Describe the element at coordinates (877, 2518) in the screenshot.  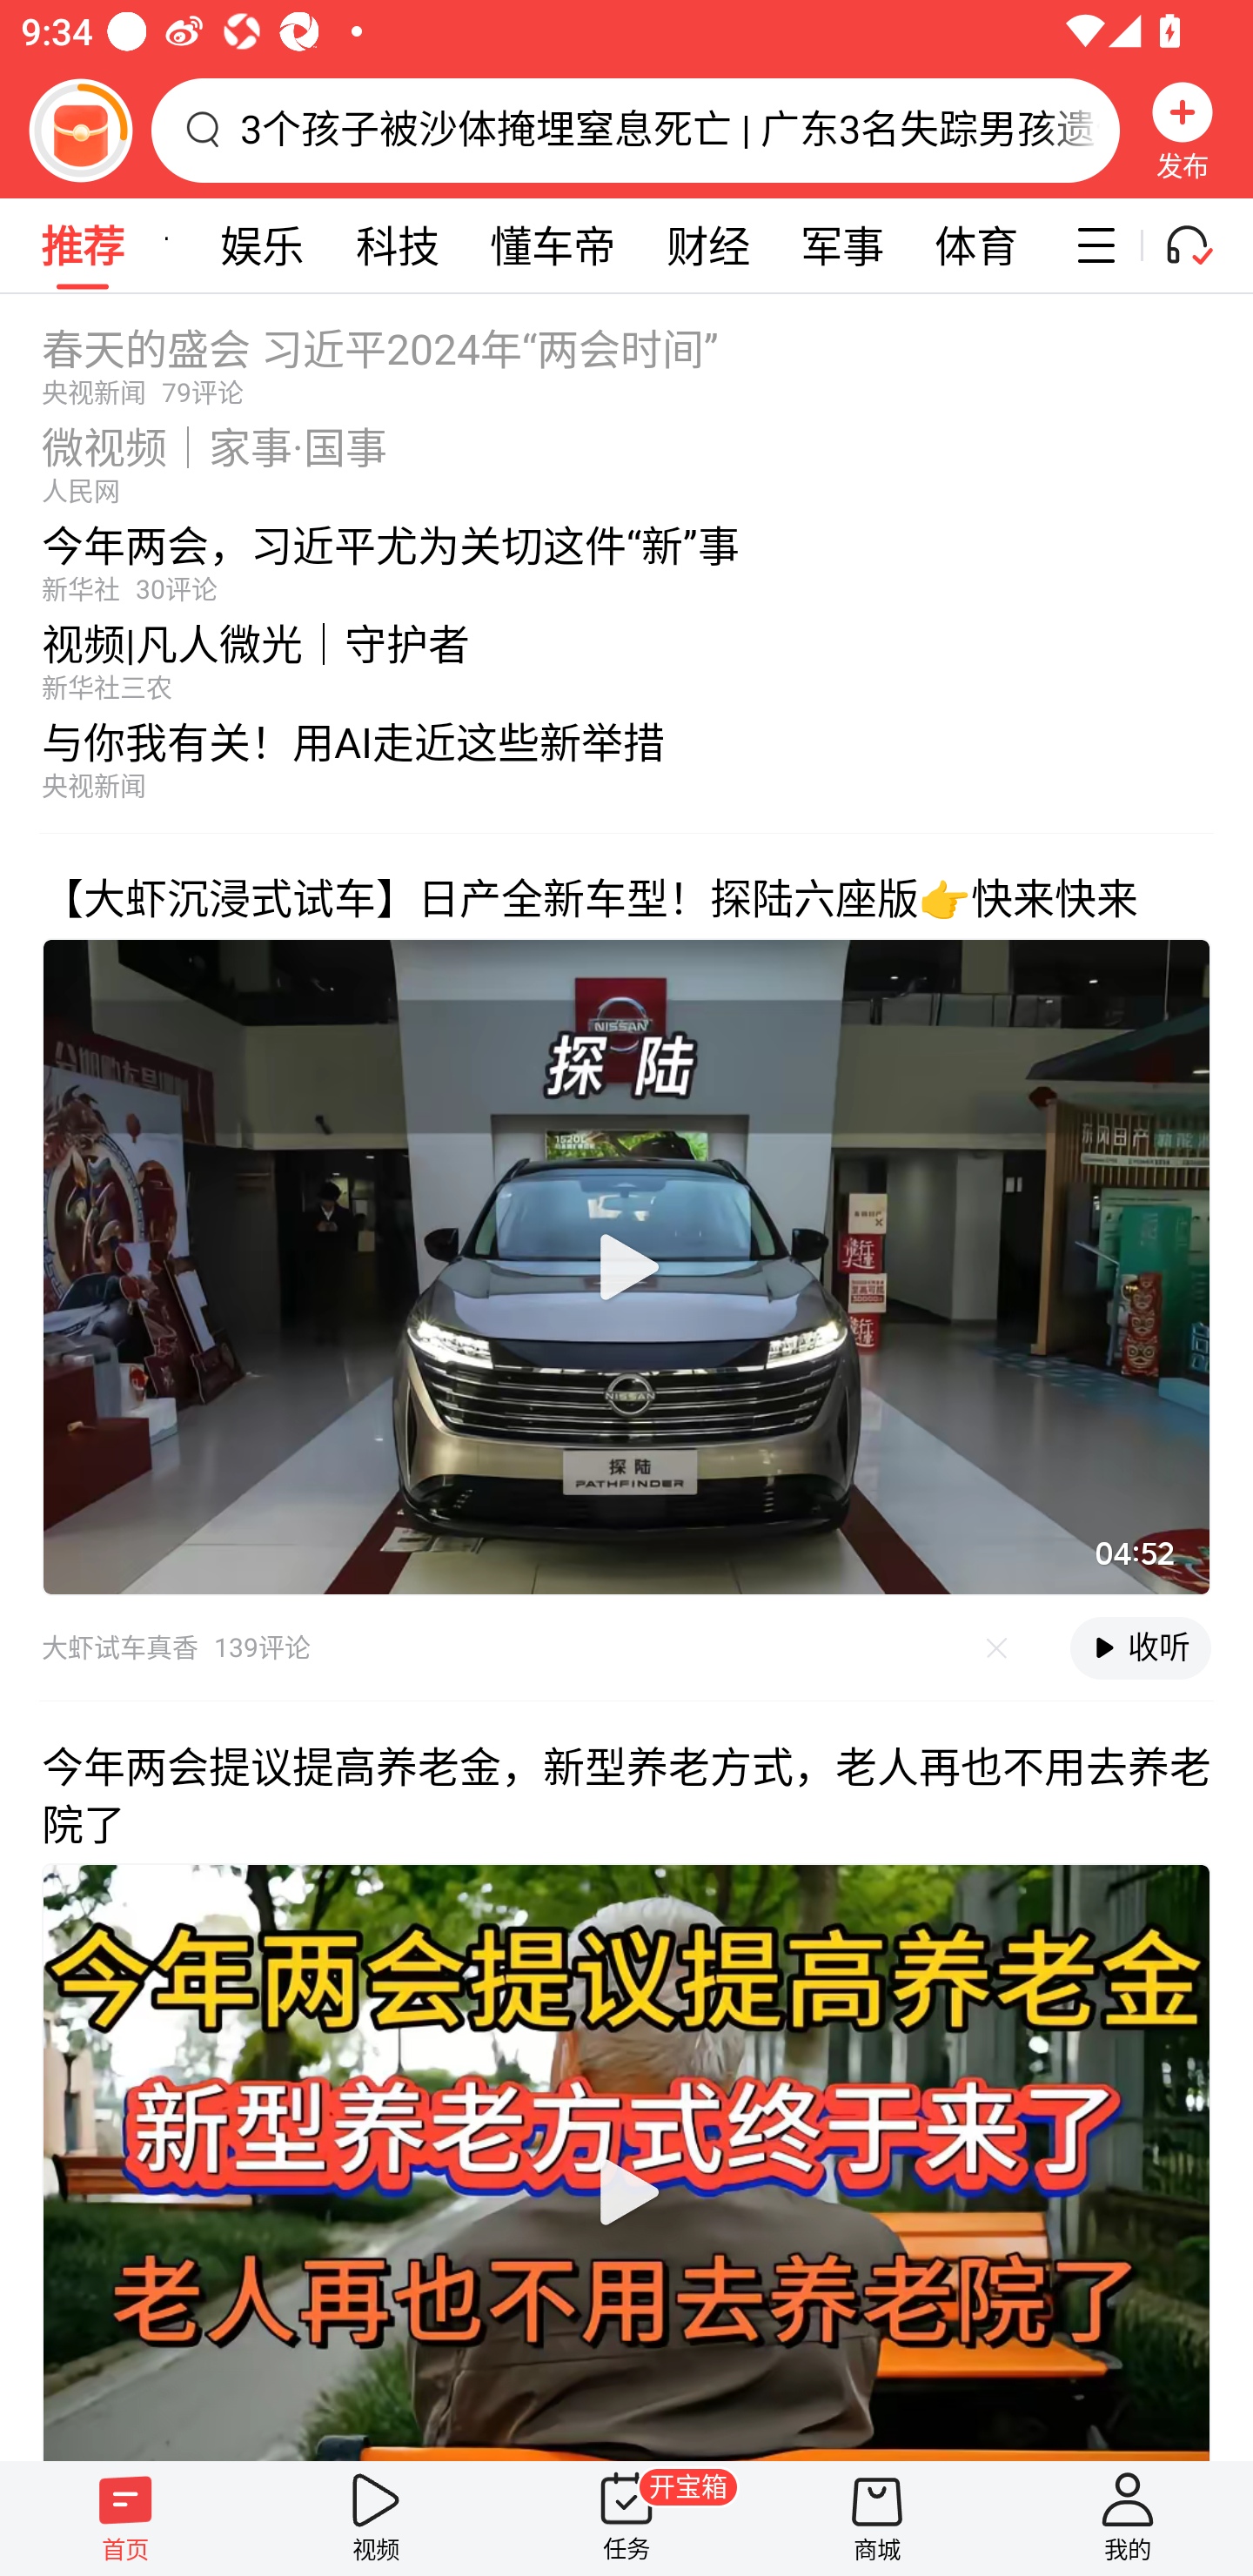
I see `商城` at that location.